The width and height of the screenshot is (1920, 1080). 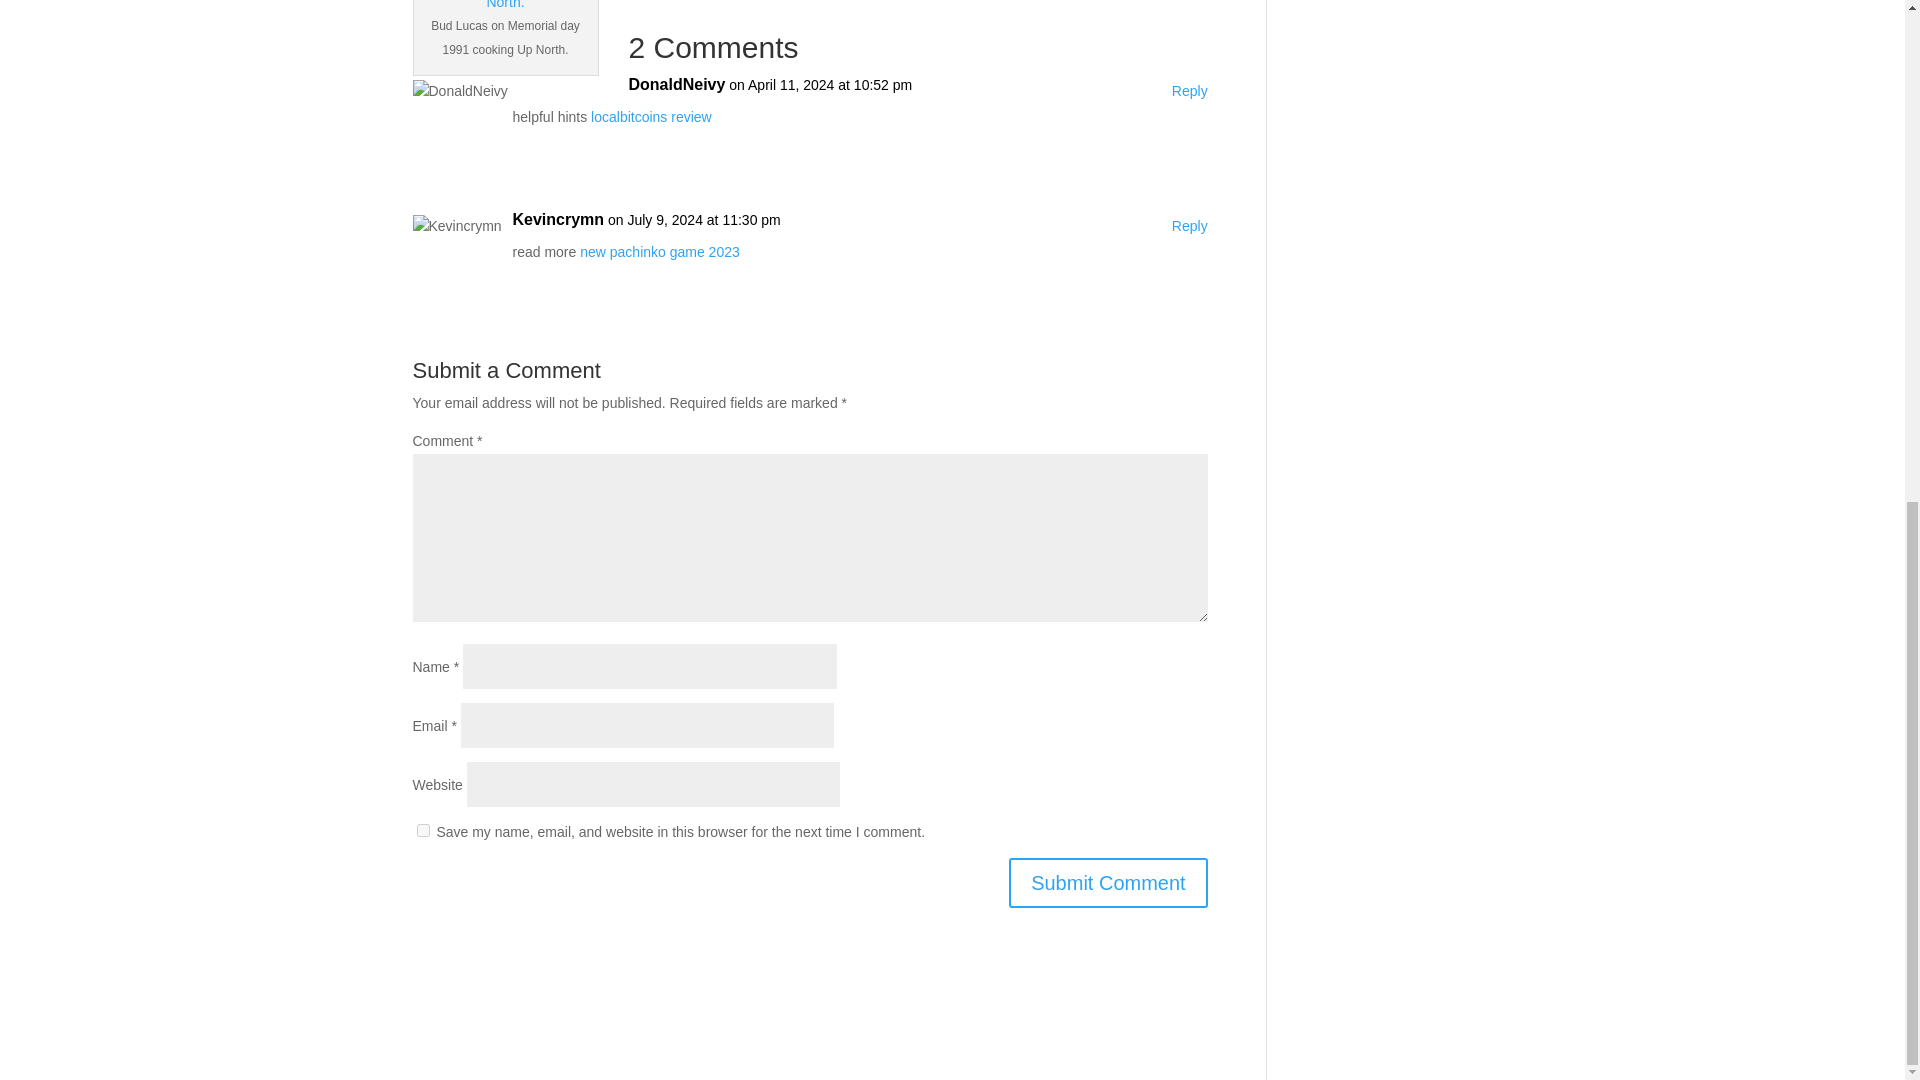 I want to click on Submit Comment, so click(x=1108, y=882).